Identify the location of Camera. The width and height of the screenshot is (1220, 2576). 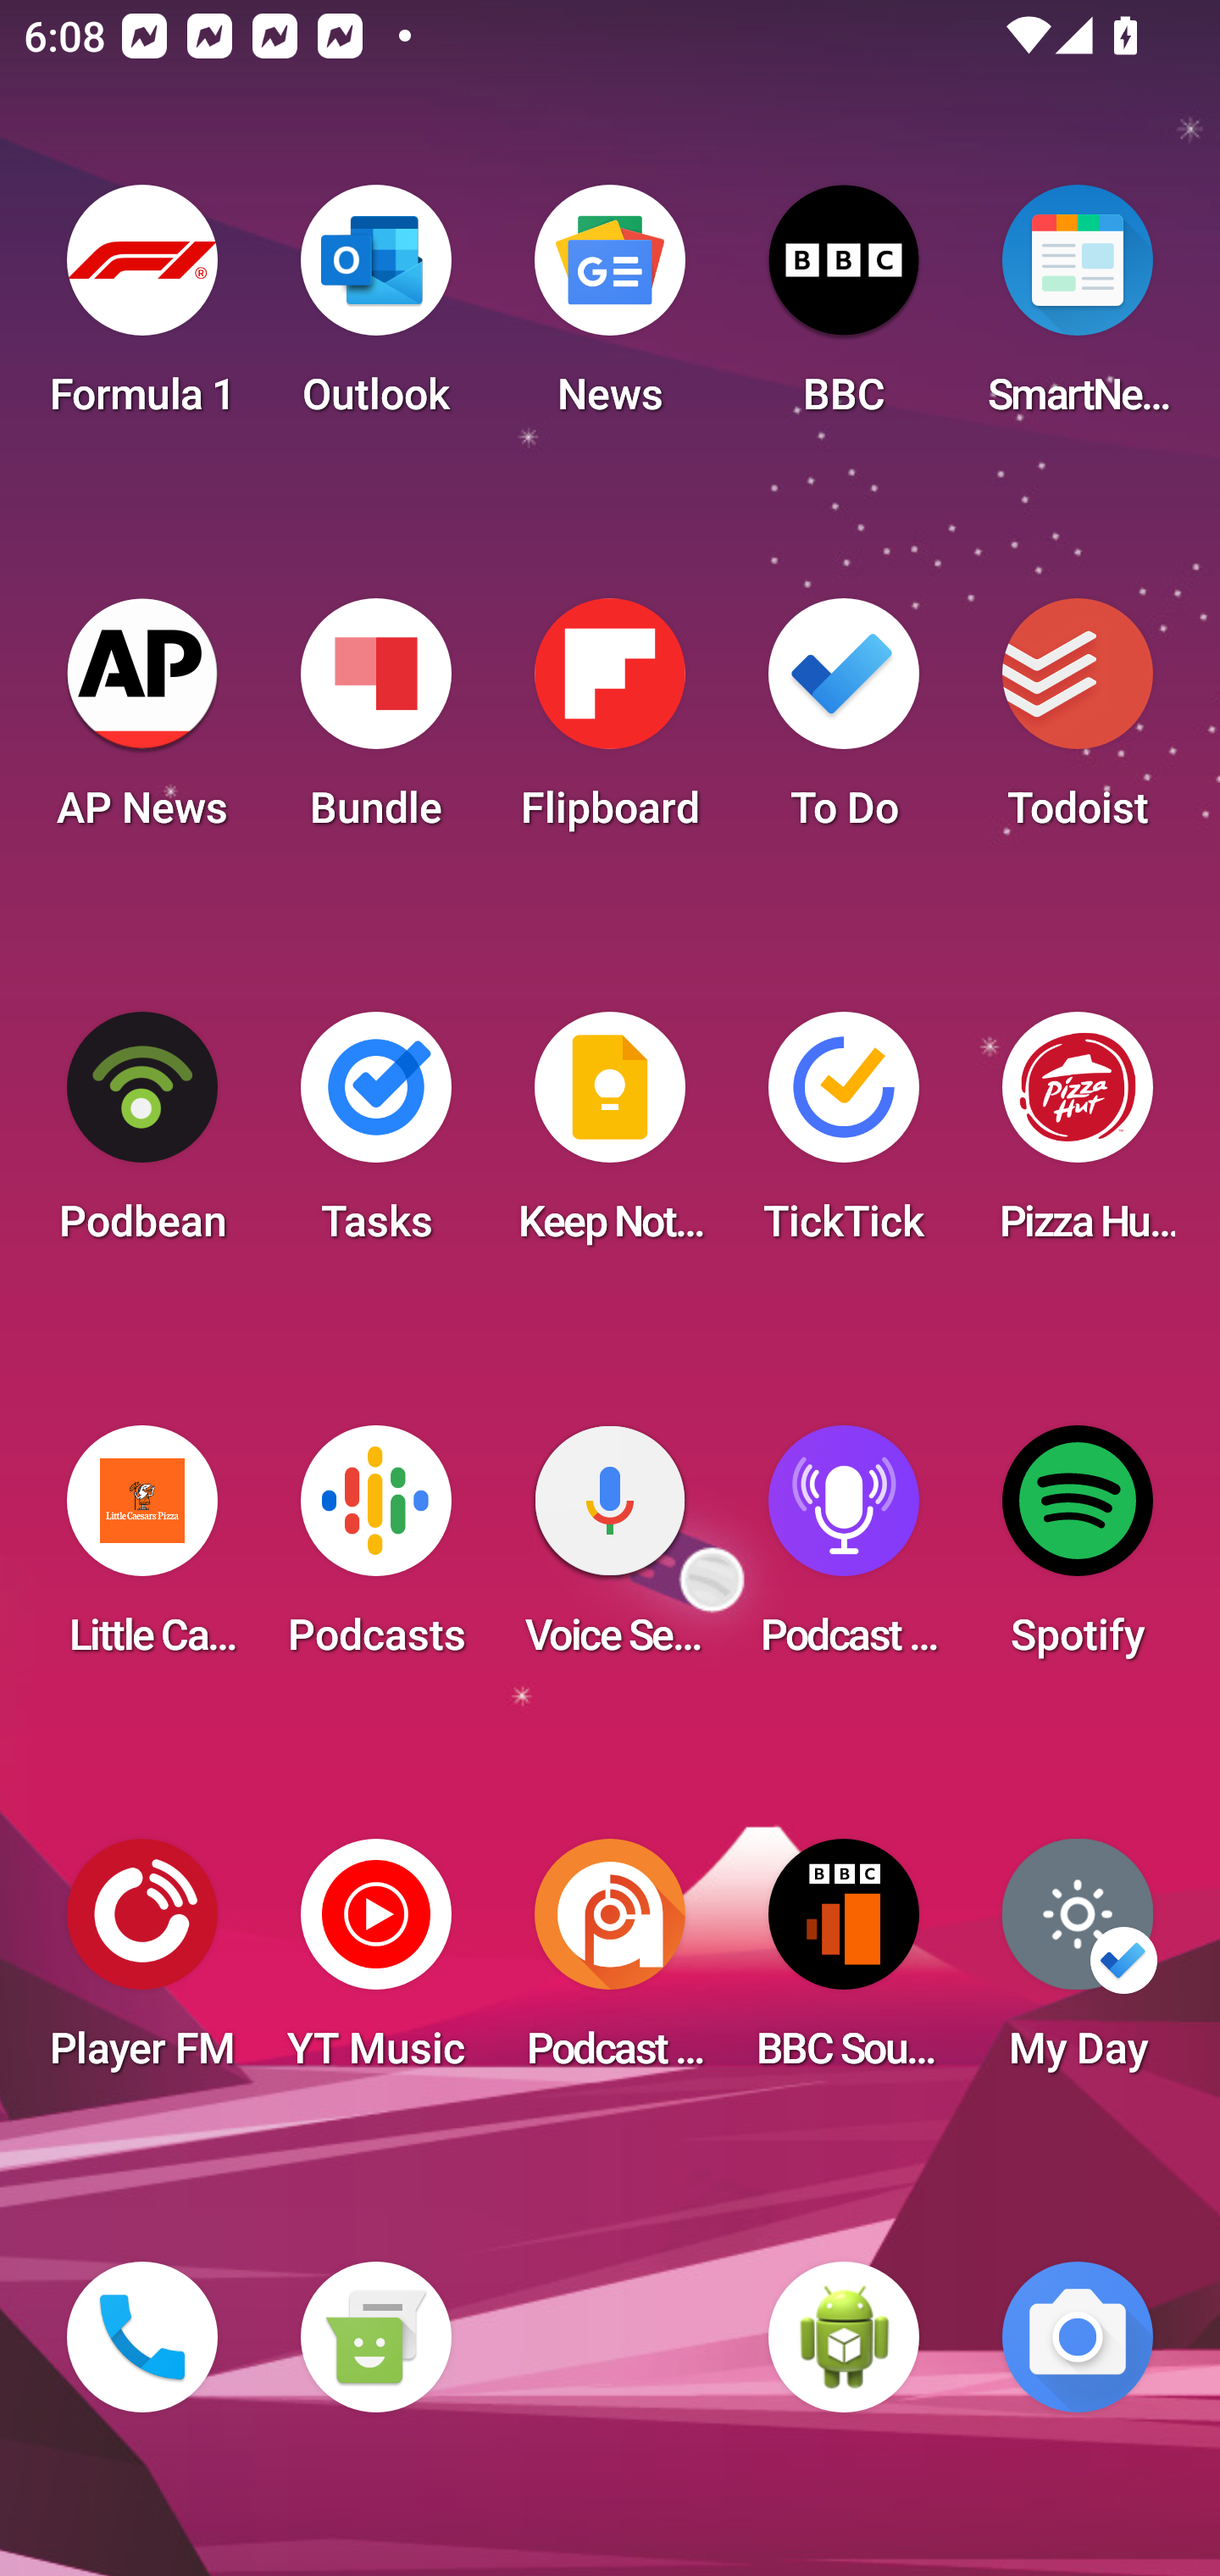
(1078, 2337).